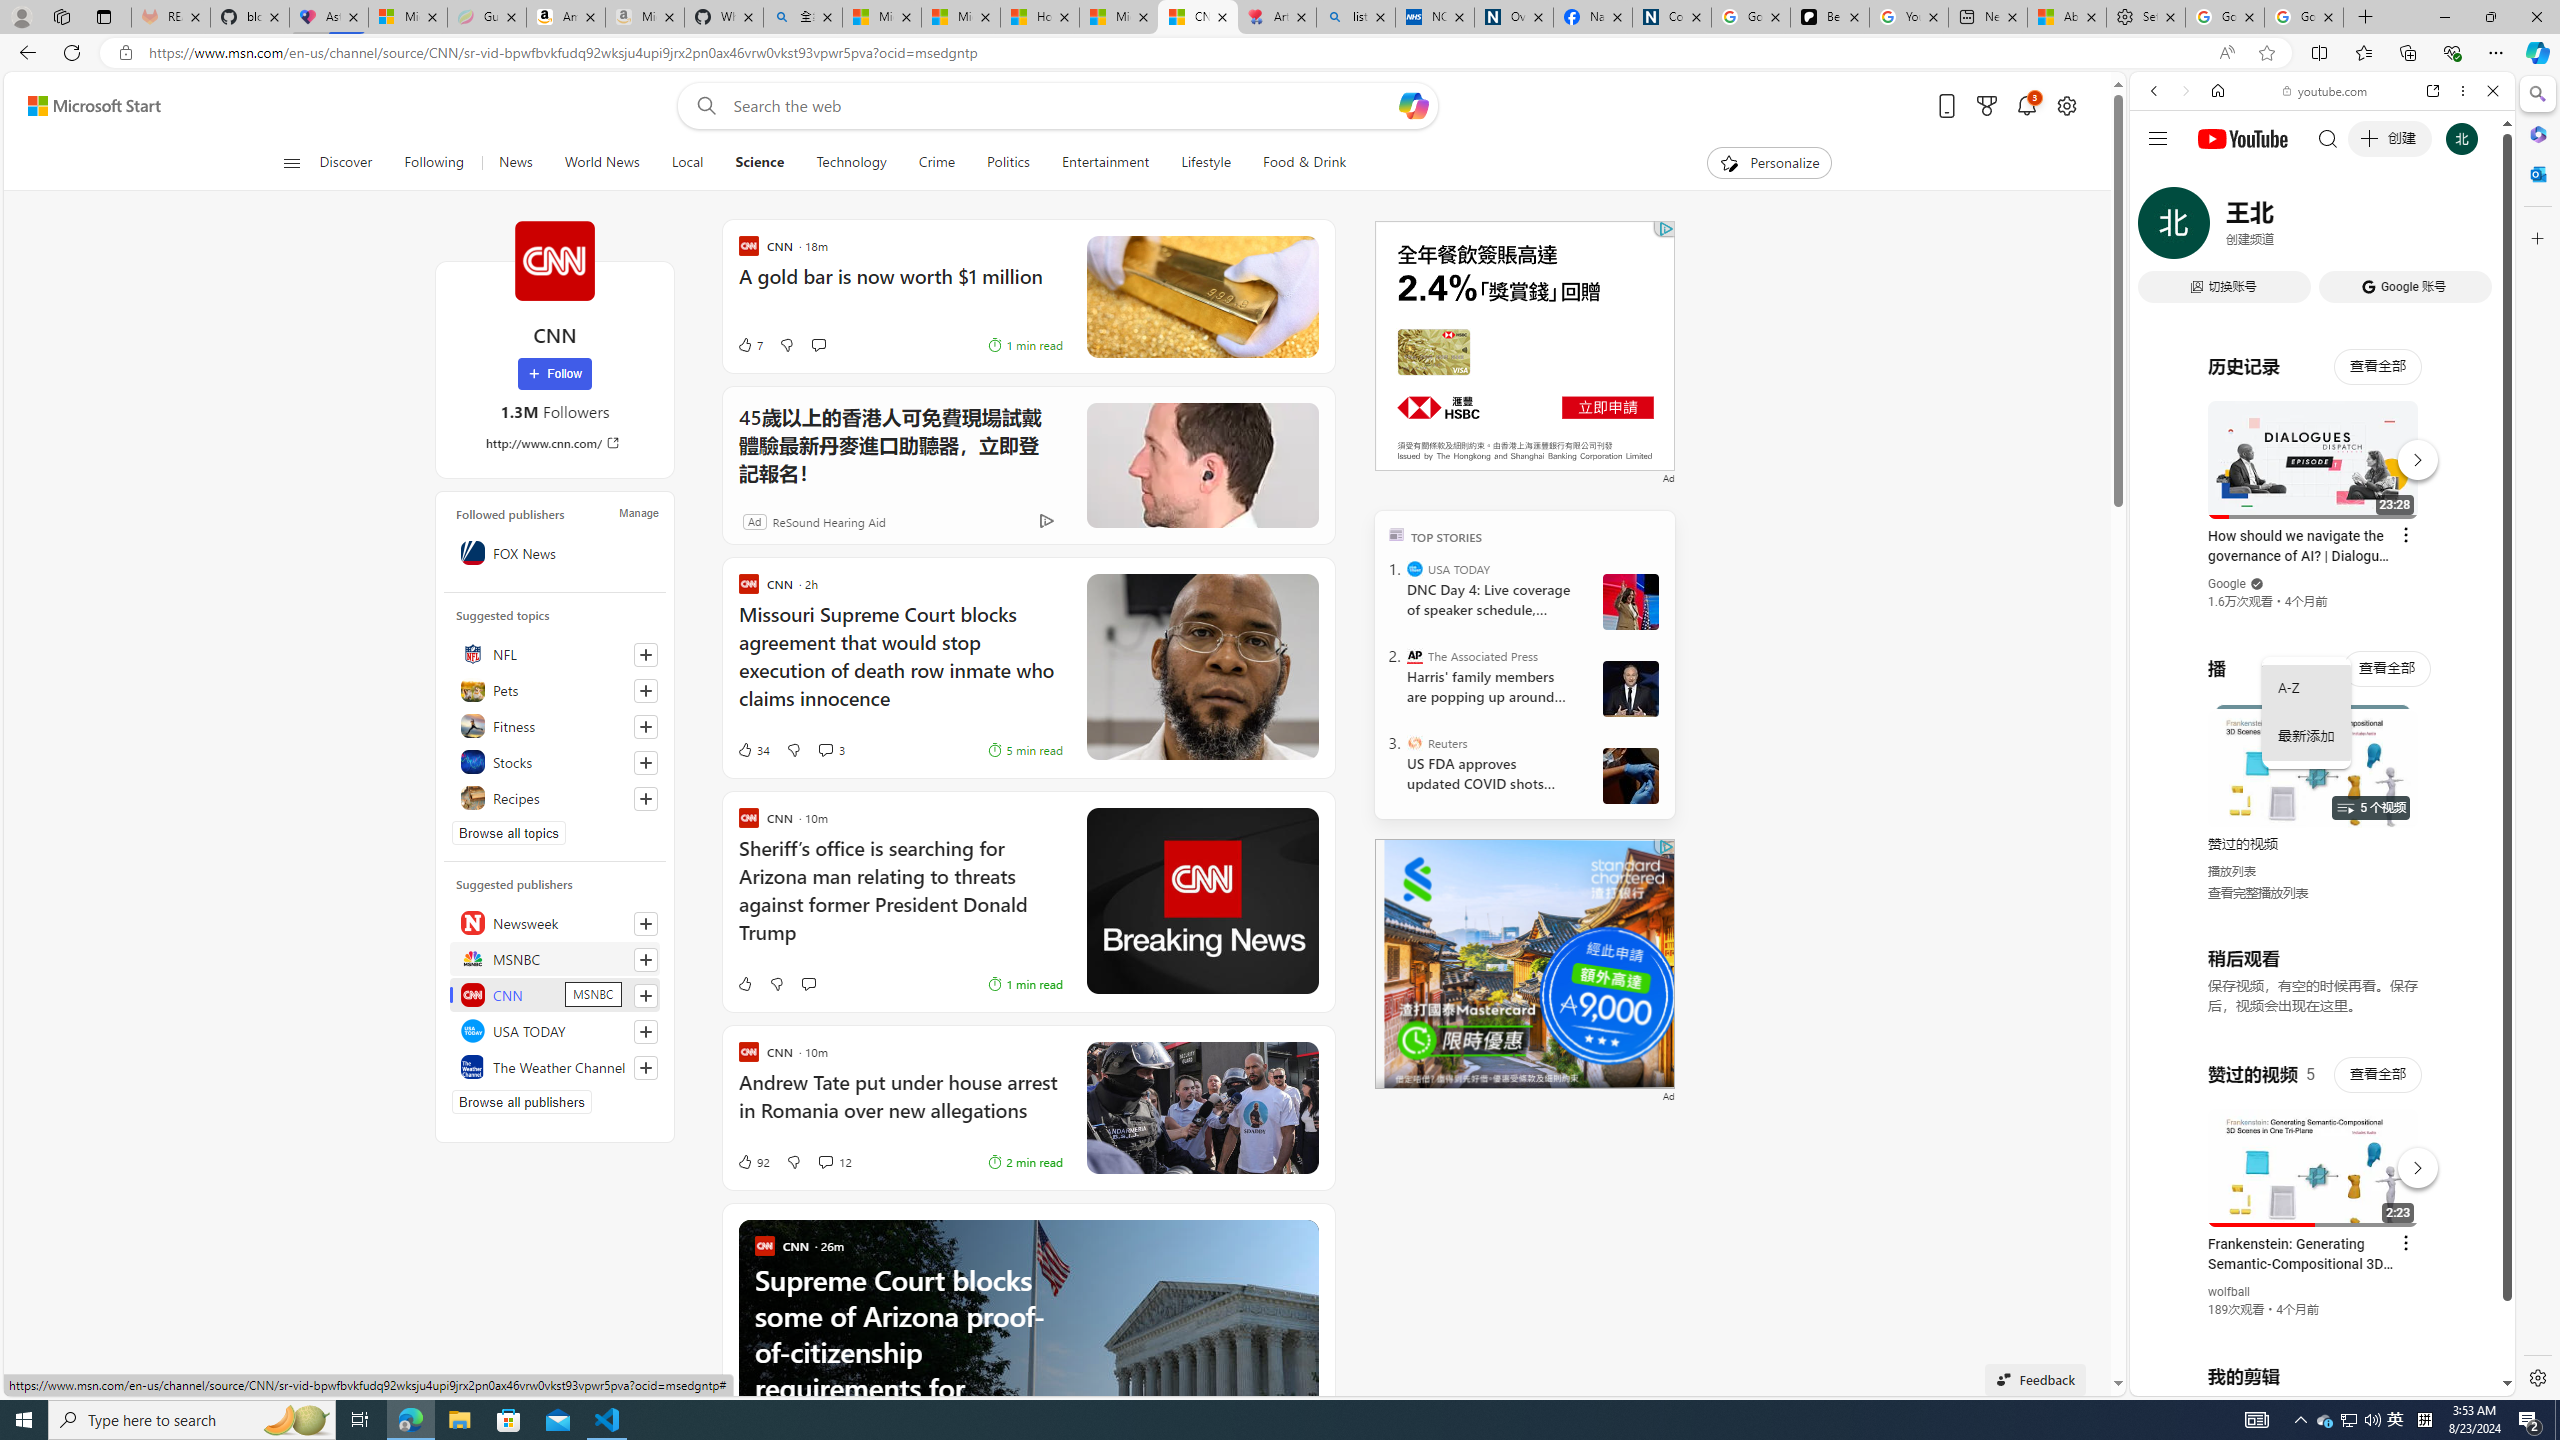 This screenshot has height=1440, width=2560. Describe the element at coordinates (2314, 1152) in the screenshot. I see `YouTube` at that location.